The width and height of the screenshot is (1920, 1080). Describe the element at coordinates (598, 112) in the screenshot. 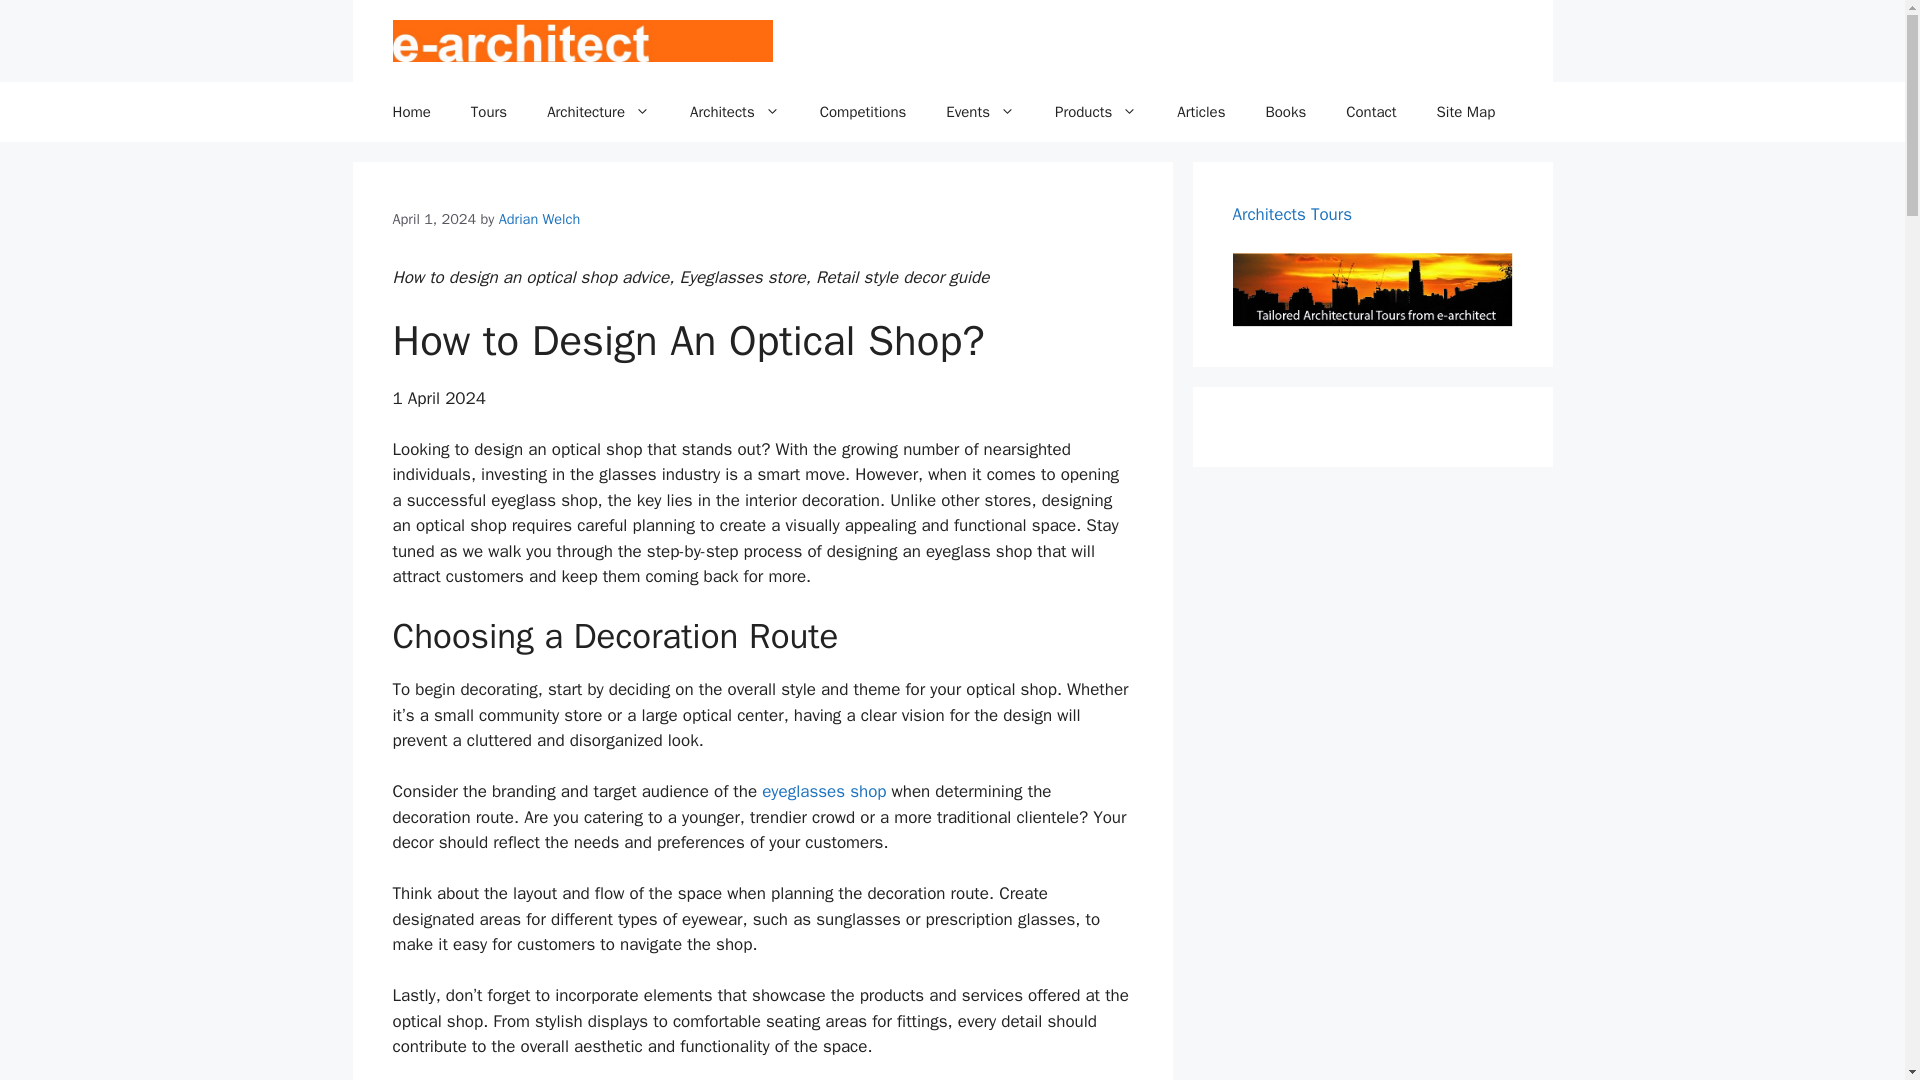

I see `Architecture` at that location.